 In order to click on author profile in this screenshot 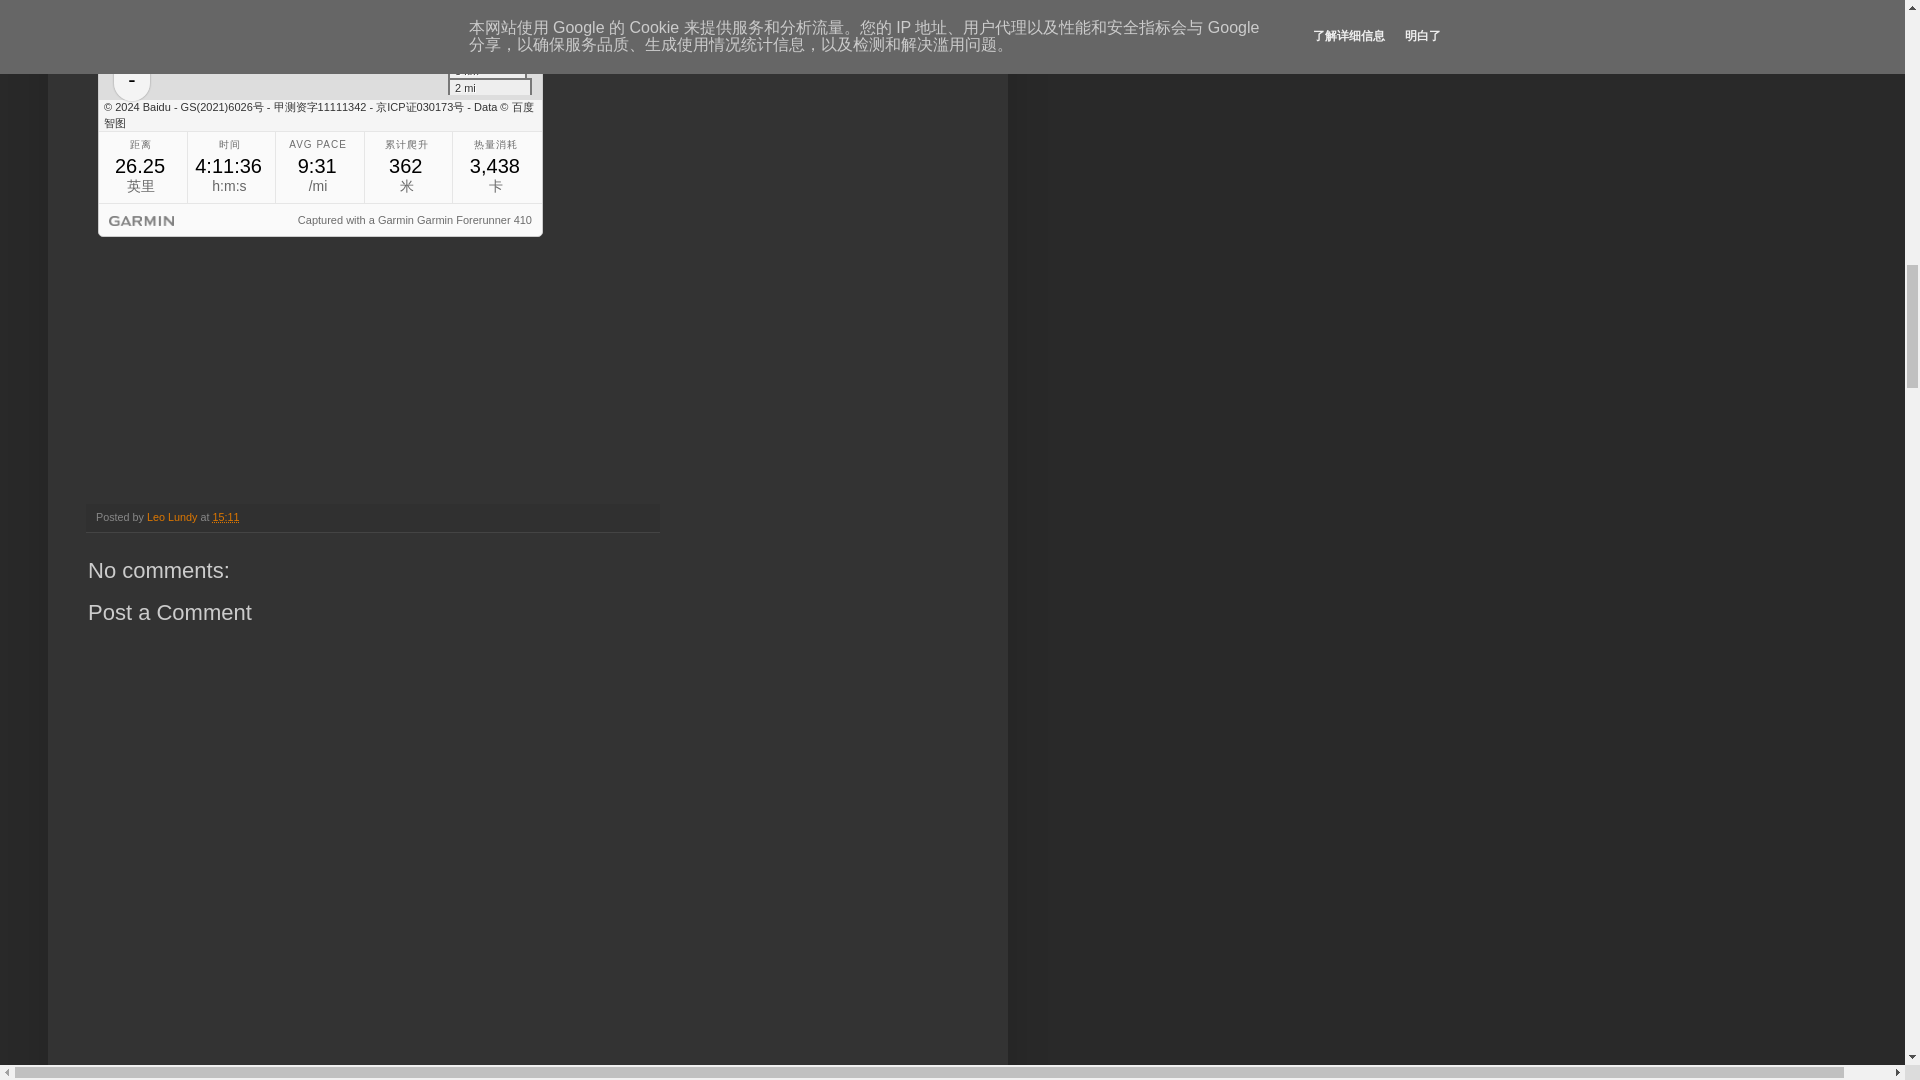, I will do `click(173, 516)`.